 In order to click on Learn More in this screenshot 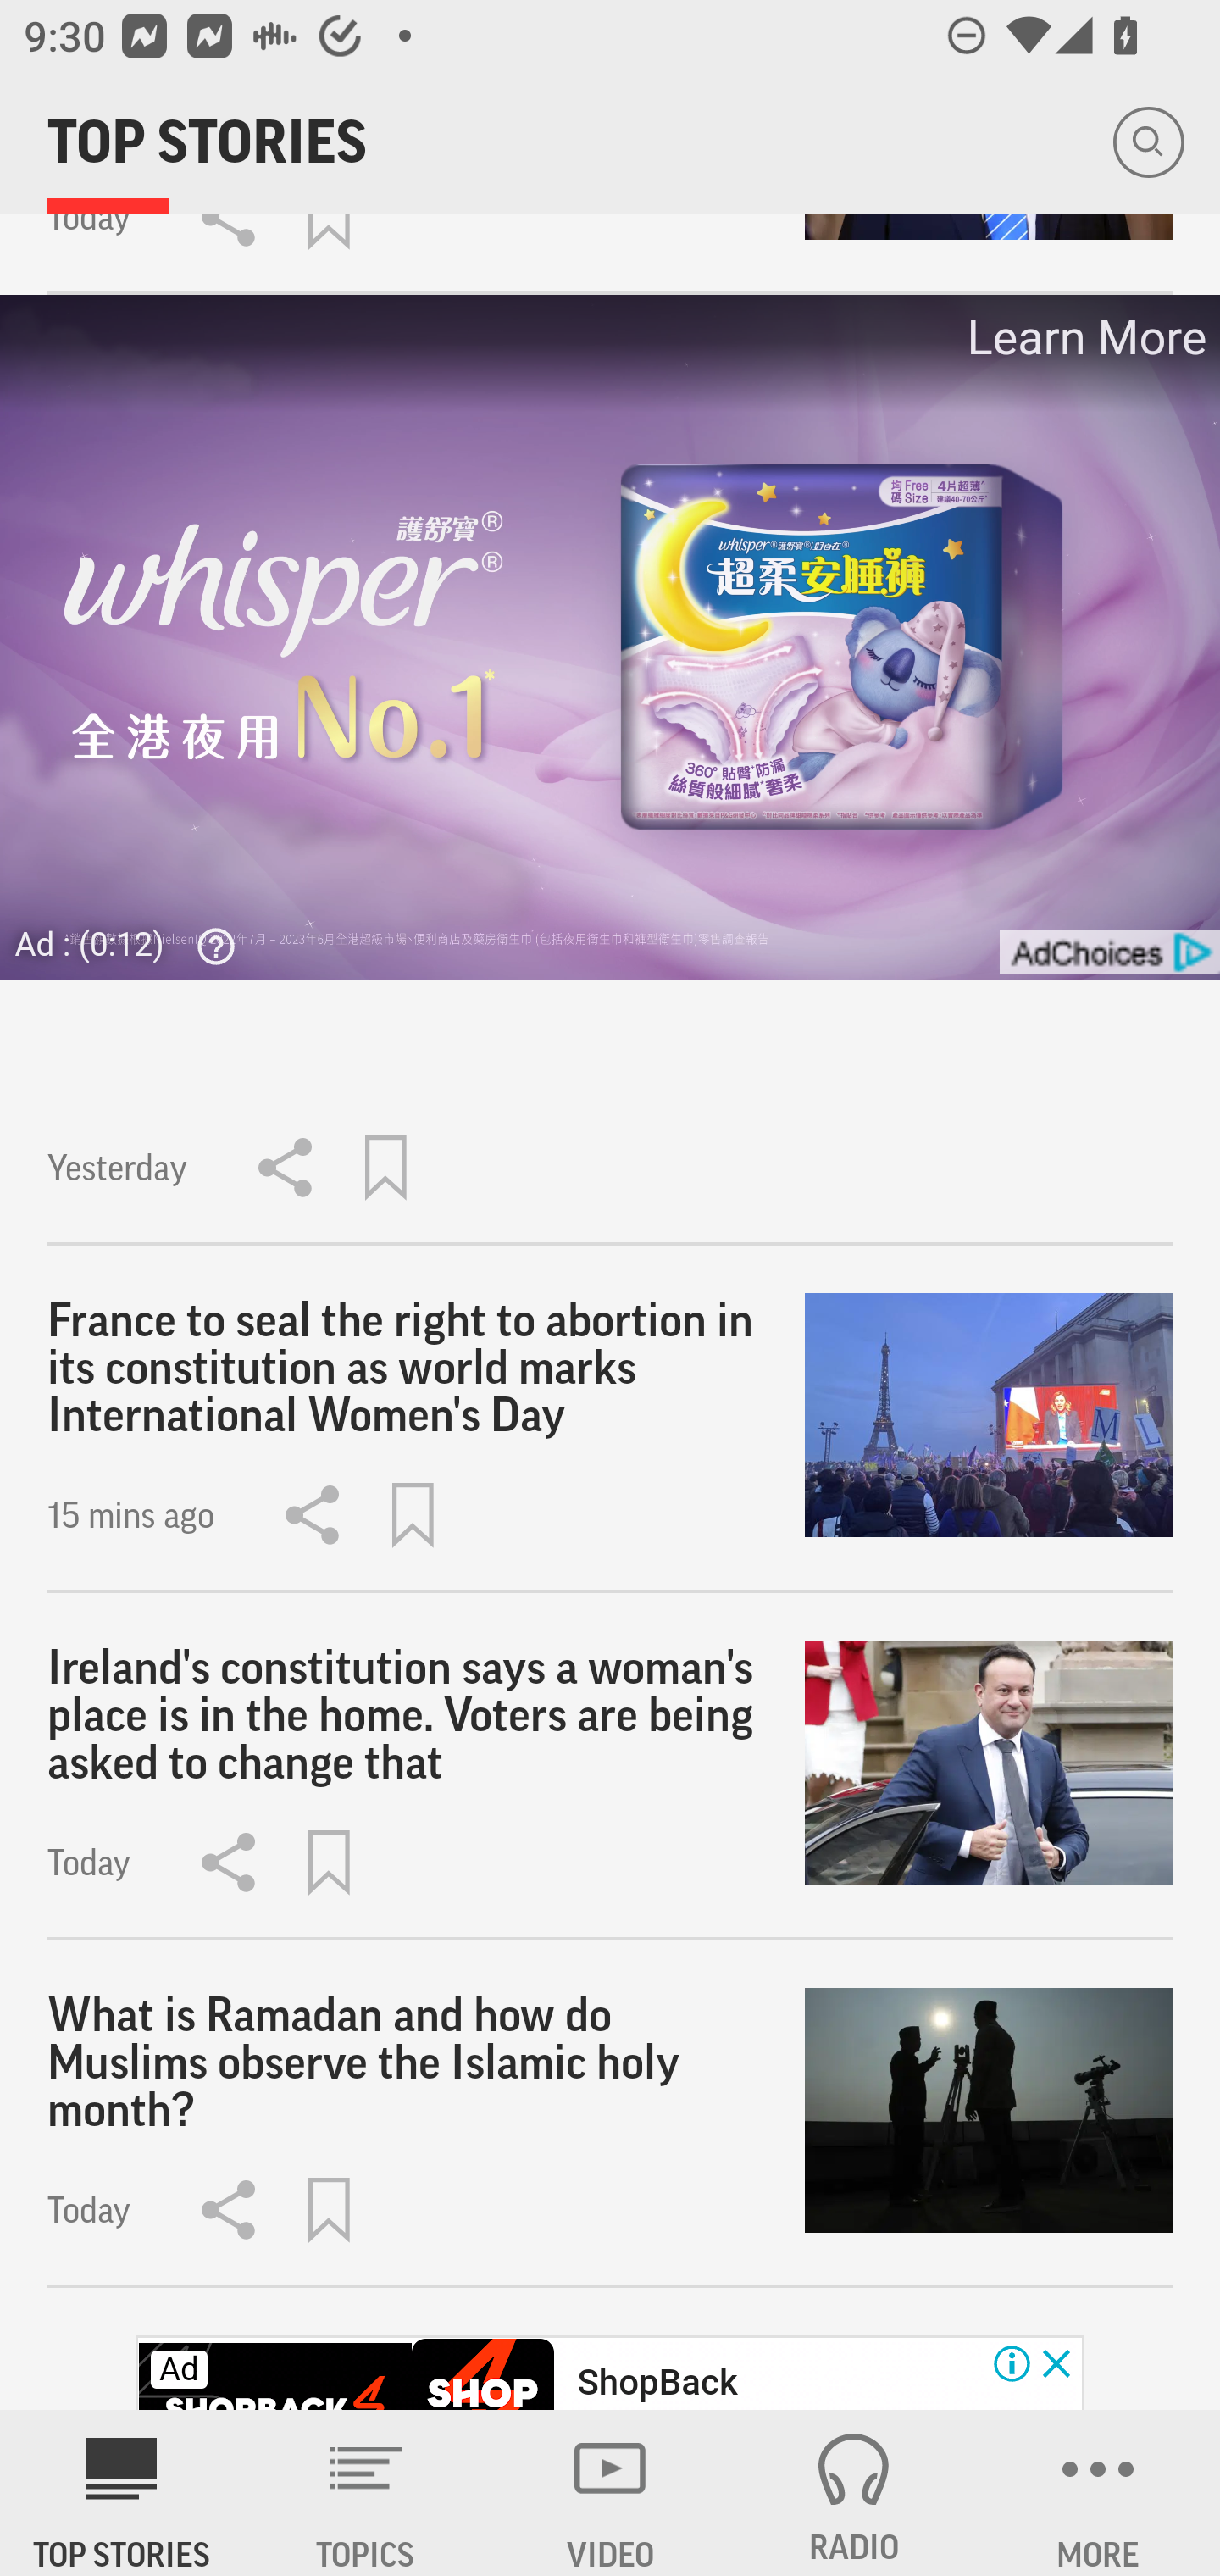, I will do `click(1084, 337)`.